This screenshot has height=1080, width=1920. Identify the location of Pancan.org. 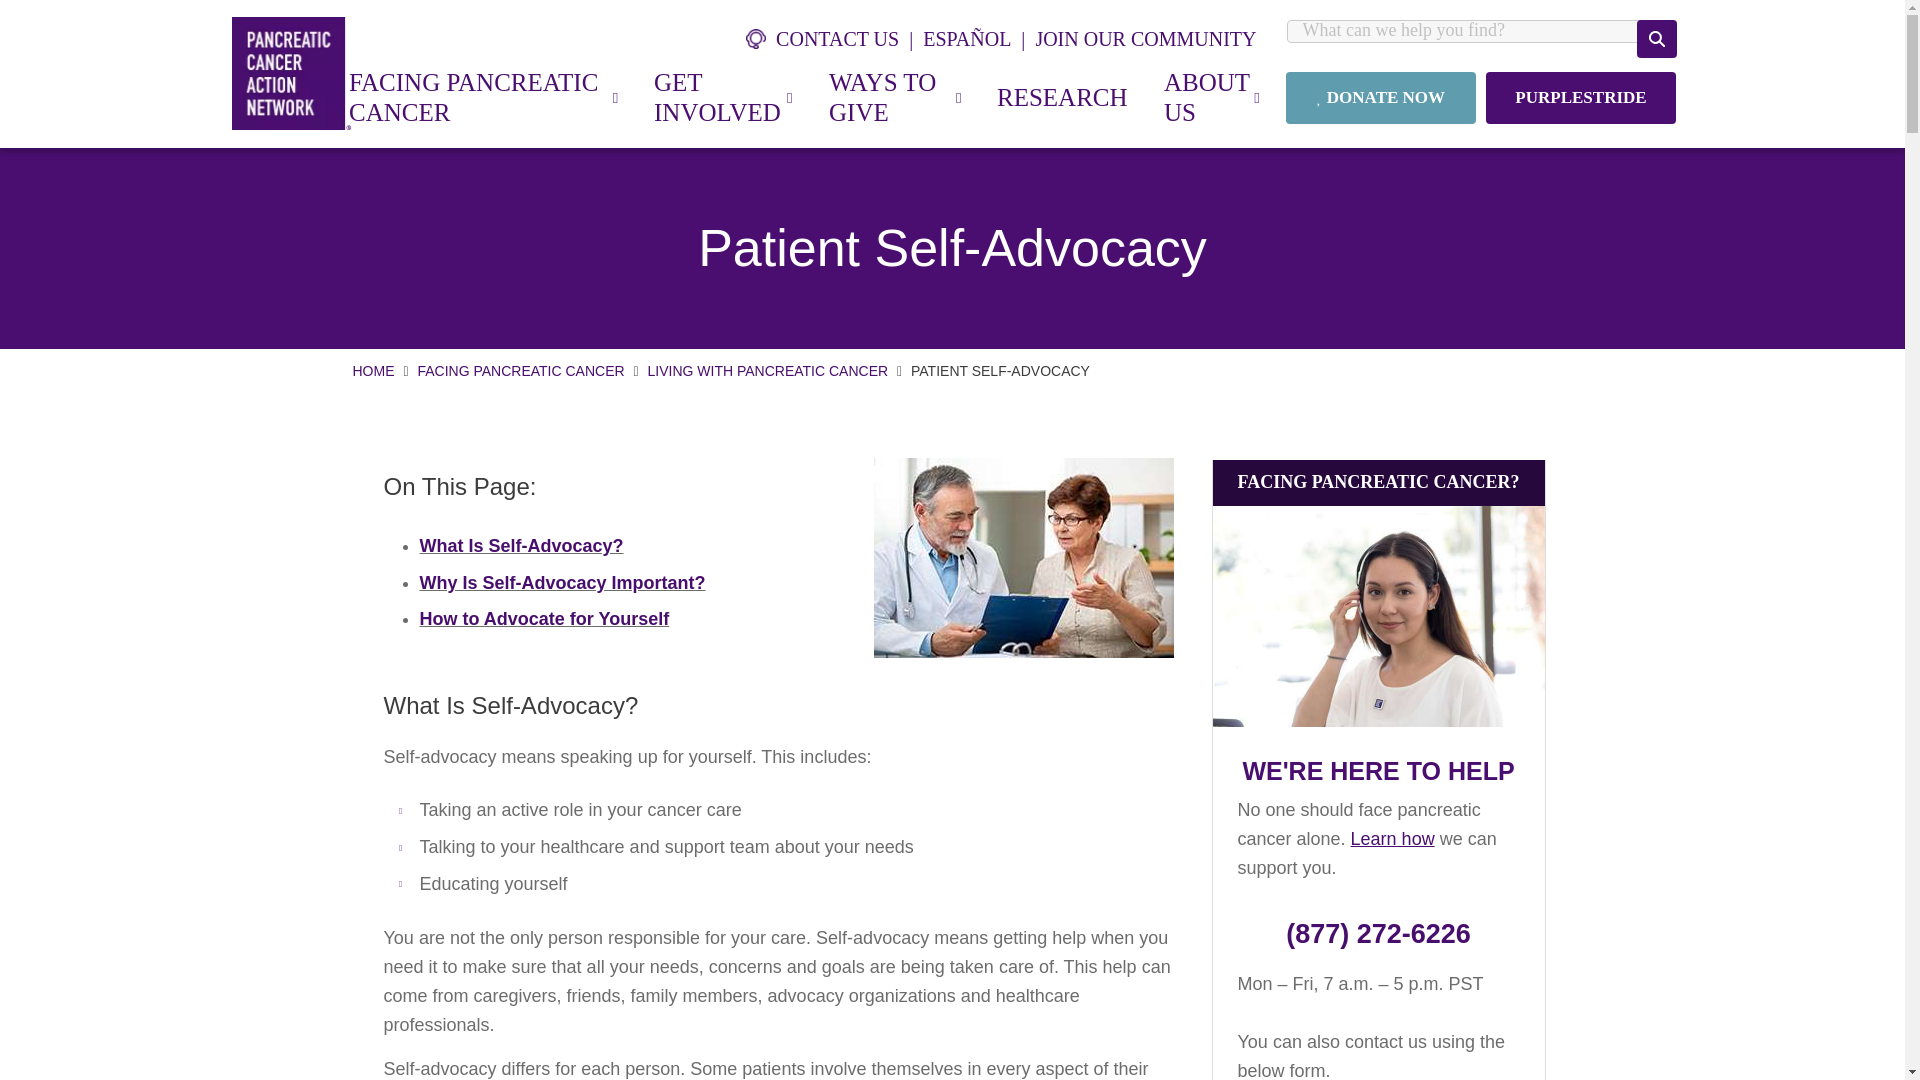
(292, 73).